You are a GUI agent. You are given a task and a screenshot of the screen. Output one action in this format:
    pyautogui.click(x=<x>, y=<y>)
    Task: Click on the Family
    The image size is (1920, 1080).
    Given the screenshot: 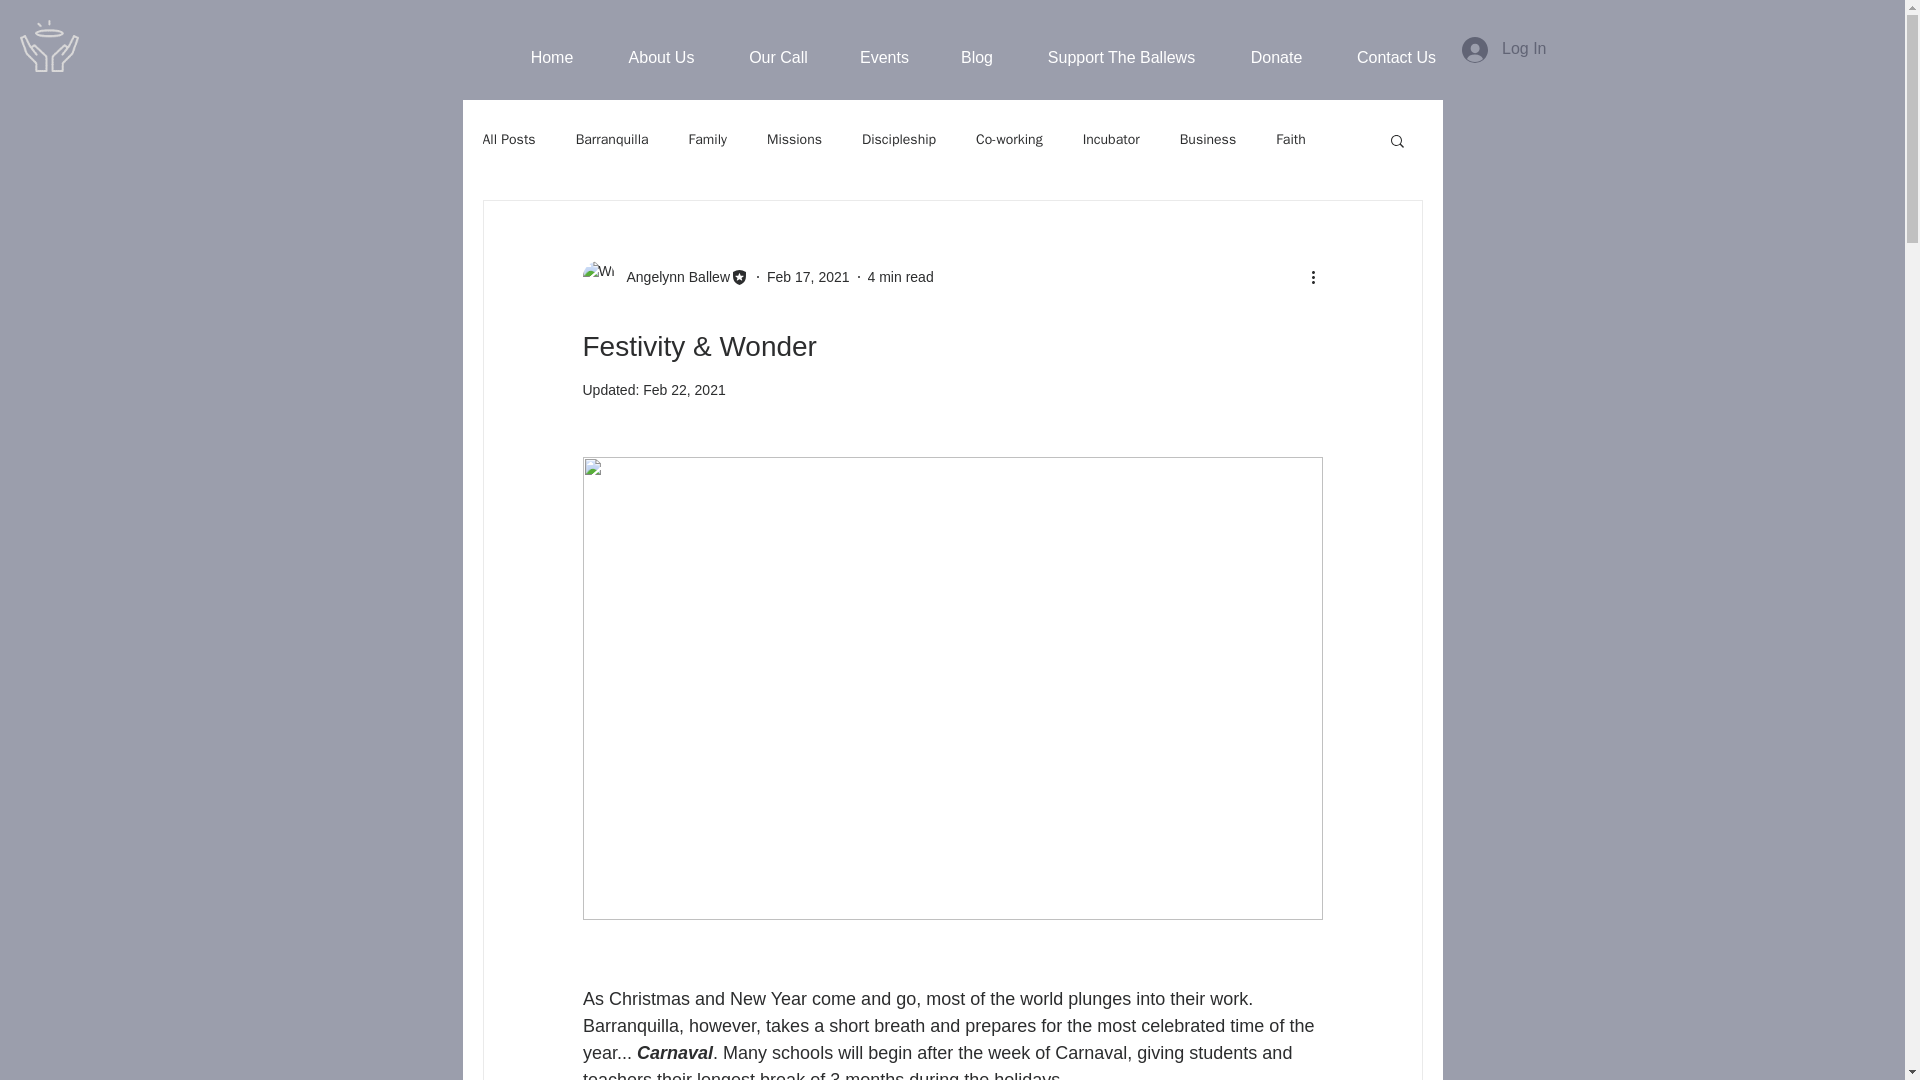 What is the action you would take?
    pyautogui.click(x=708, y=140)
    